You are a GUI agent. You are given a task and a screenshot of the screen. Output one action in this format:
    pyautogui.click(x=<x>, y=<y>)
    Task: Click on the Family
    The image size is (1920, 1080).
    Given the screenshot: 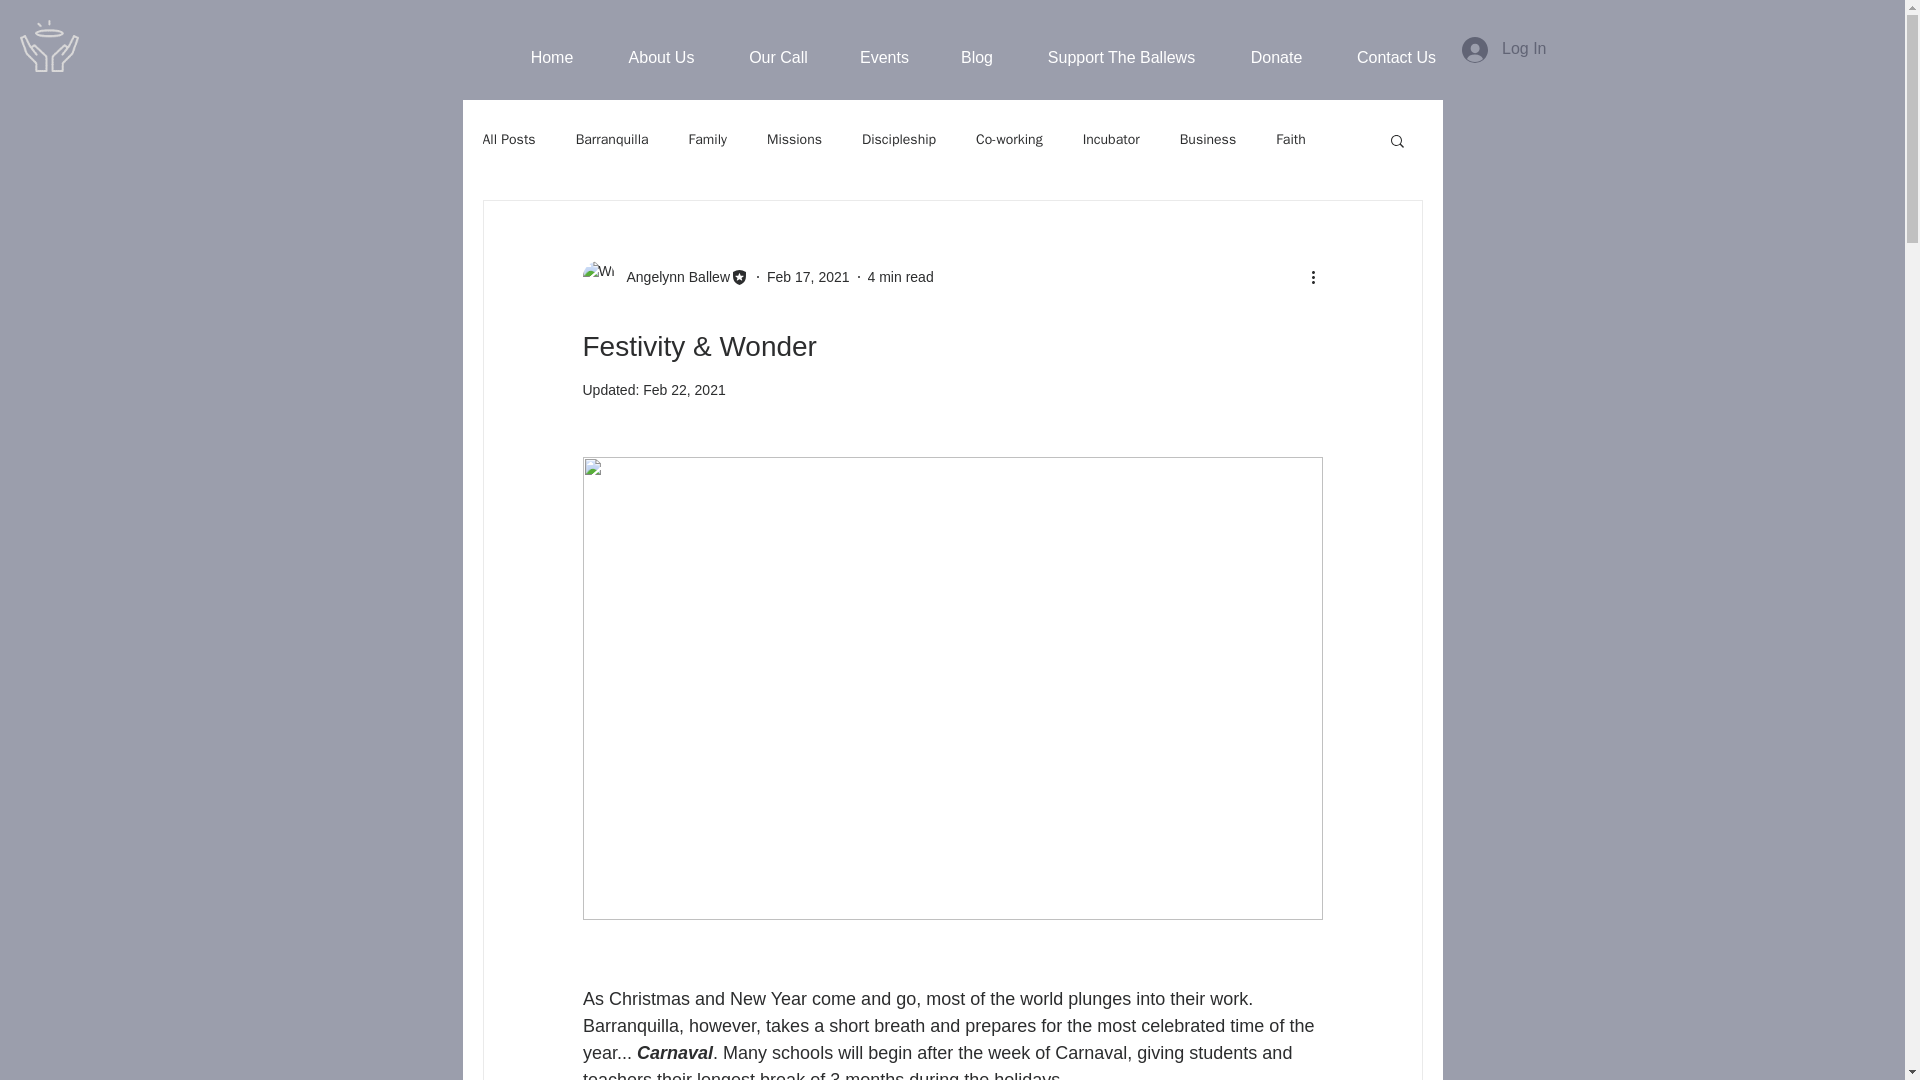 What is the action you would take?
    pyautogui.click(x=708, y=140)
    